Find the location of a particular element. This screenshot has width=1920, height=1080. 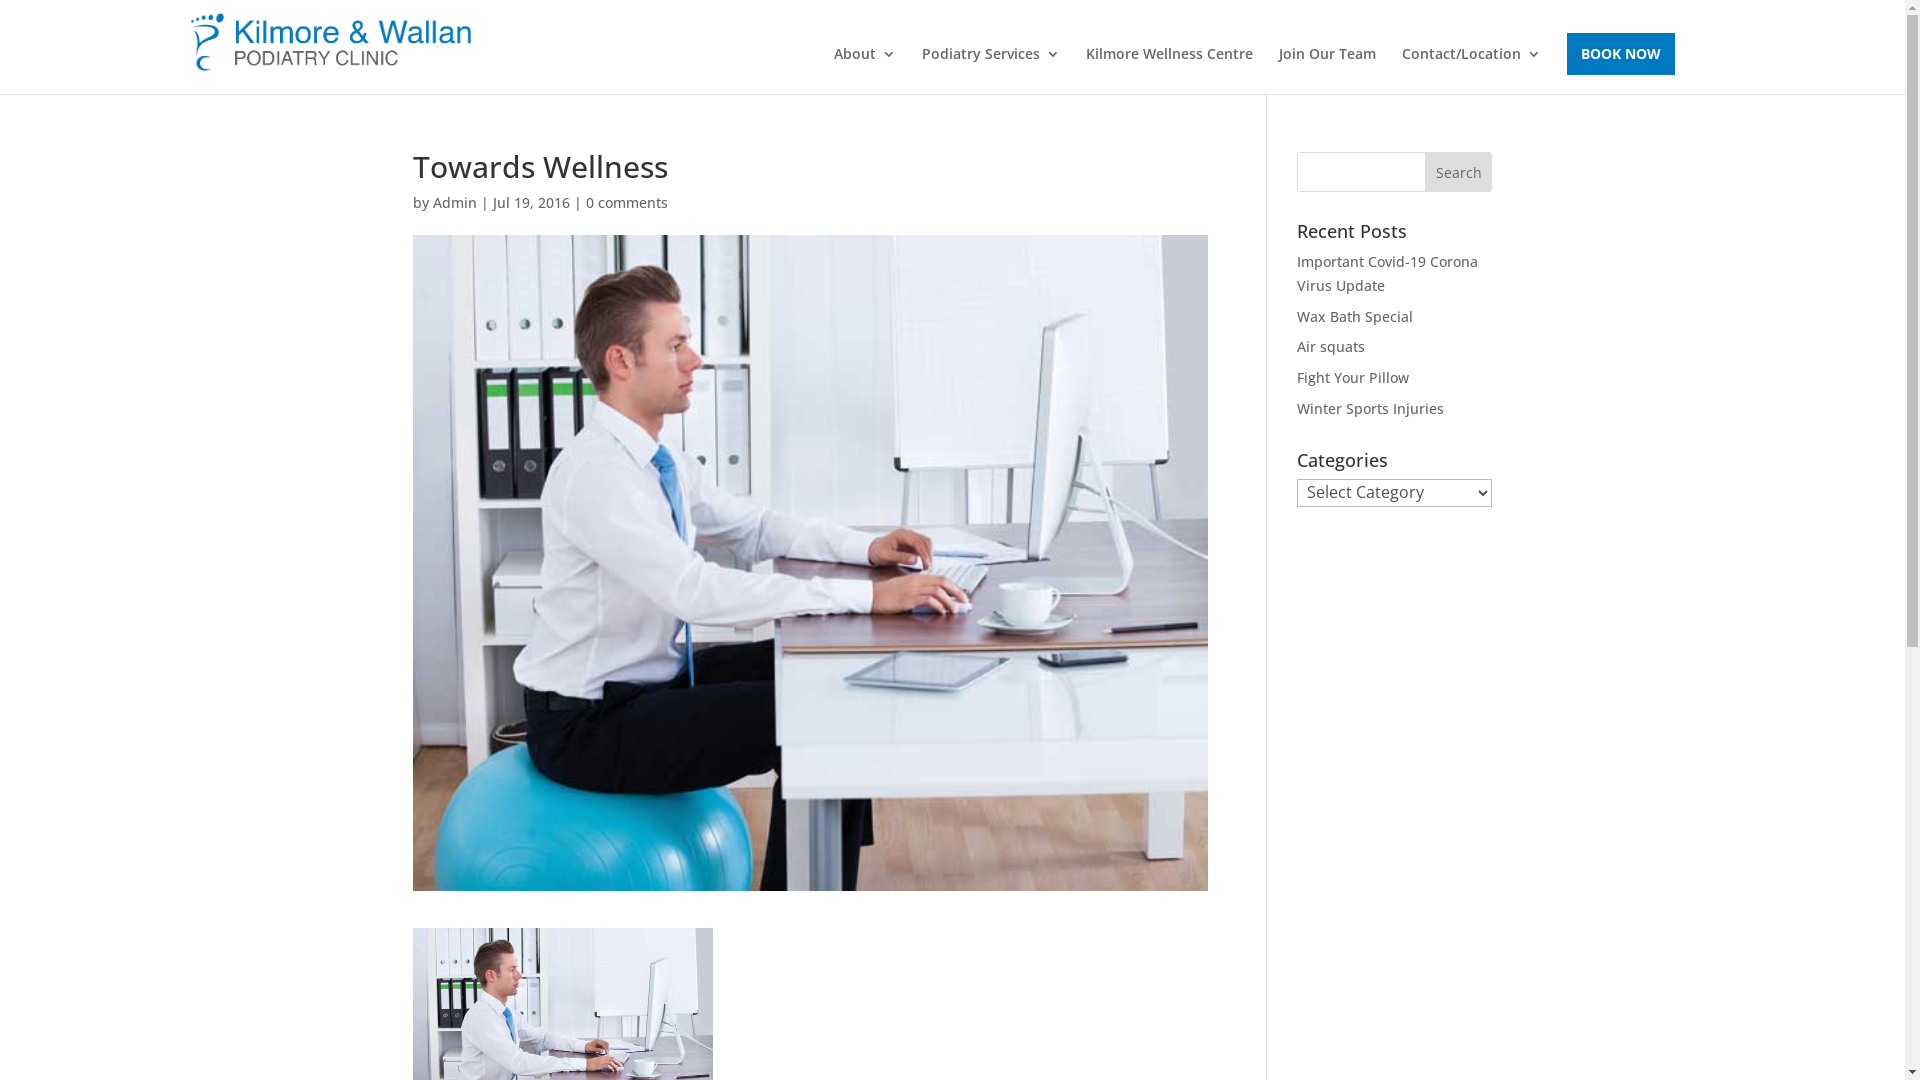

Important Covid-19 Corona Virus Update is located at coordinates (1388, 274).